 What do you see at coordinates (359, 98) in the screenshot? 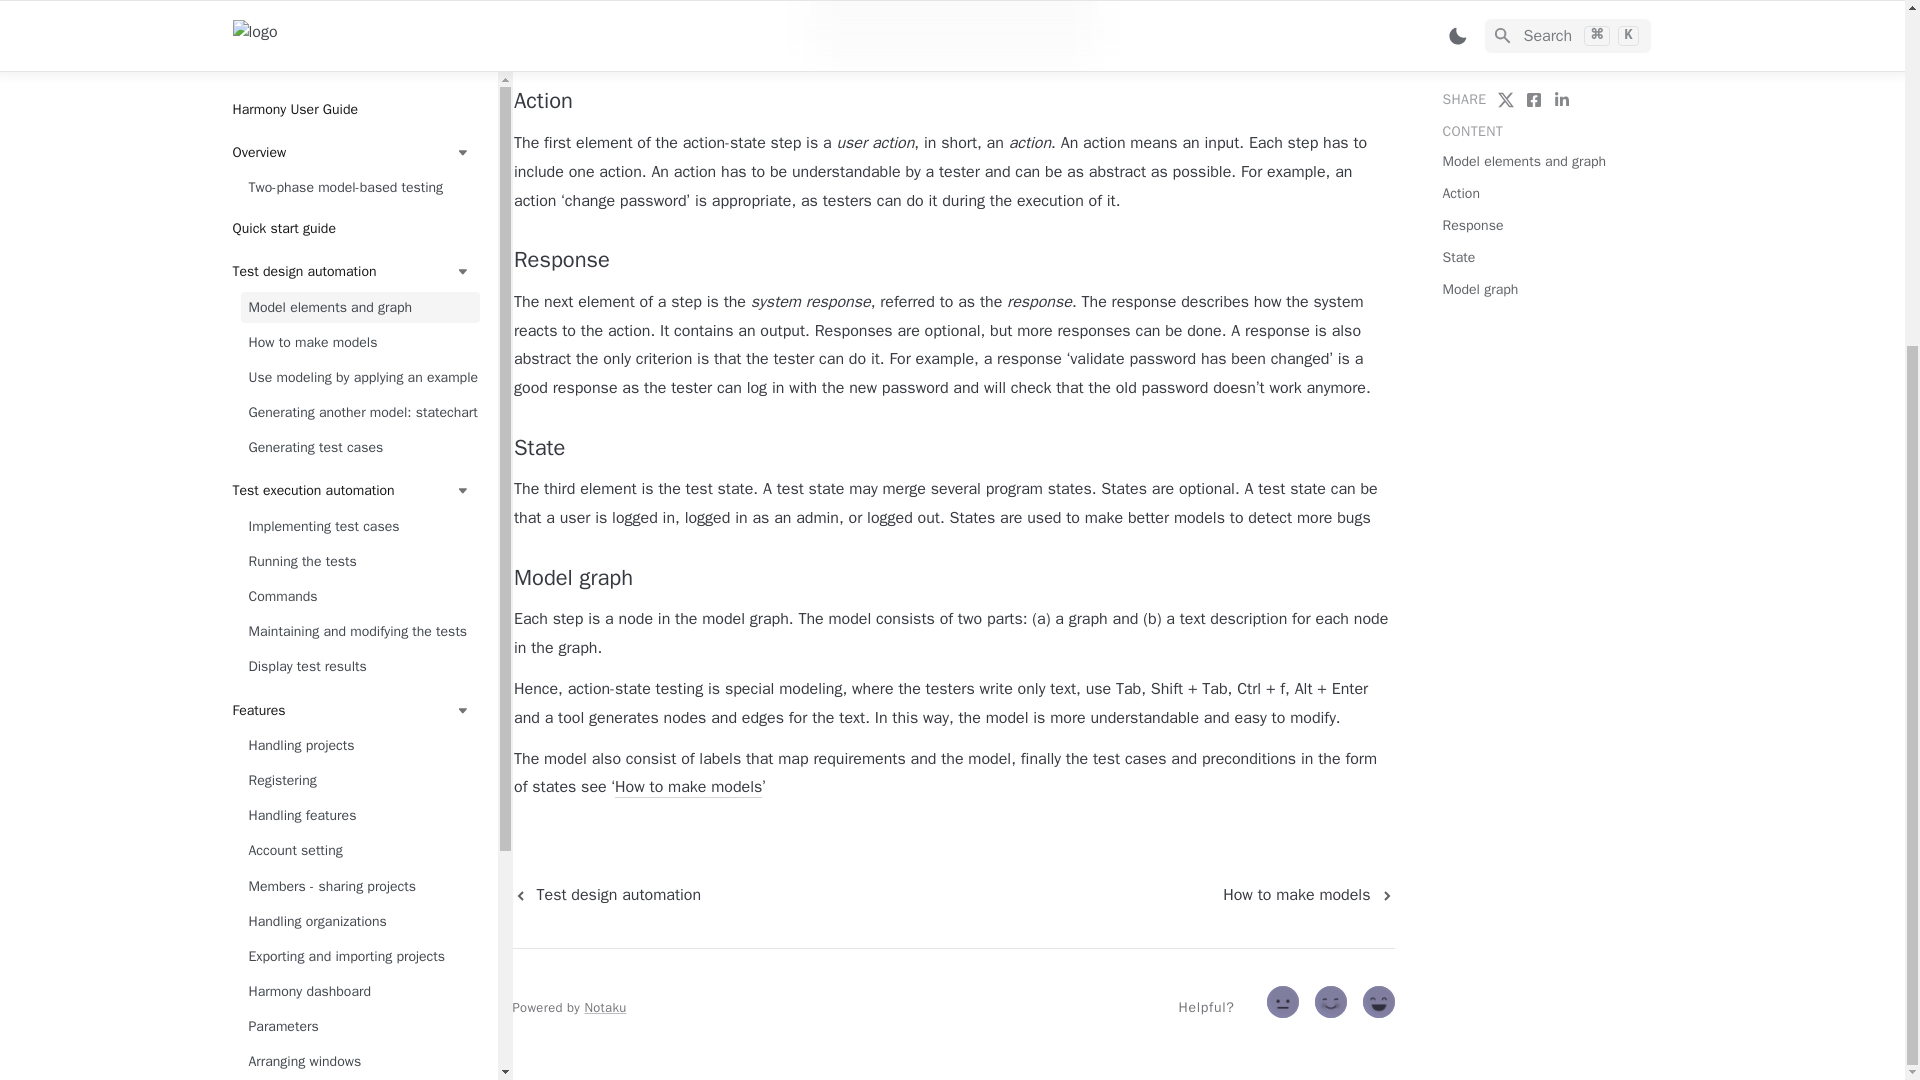
I see `Commands` at bounding box center [359, 98].